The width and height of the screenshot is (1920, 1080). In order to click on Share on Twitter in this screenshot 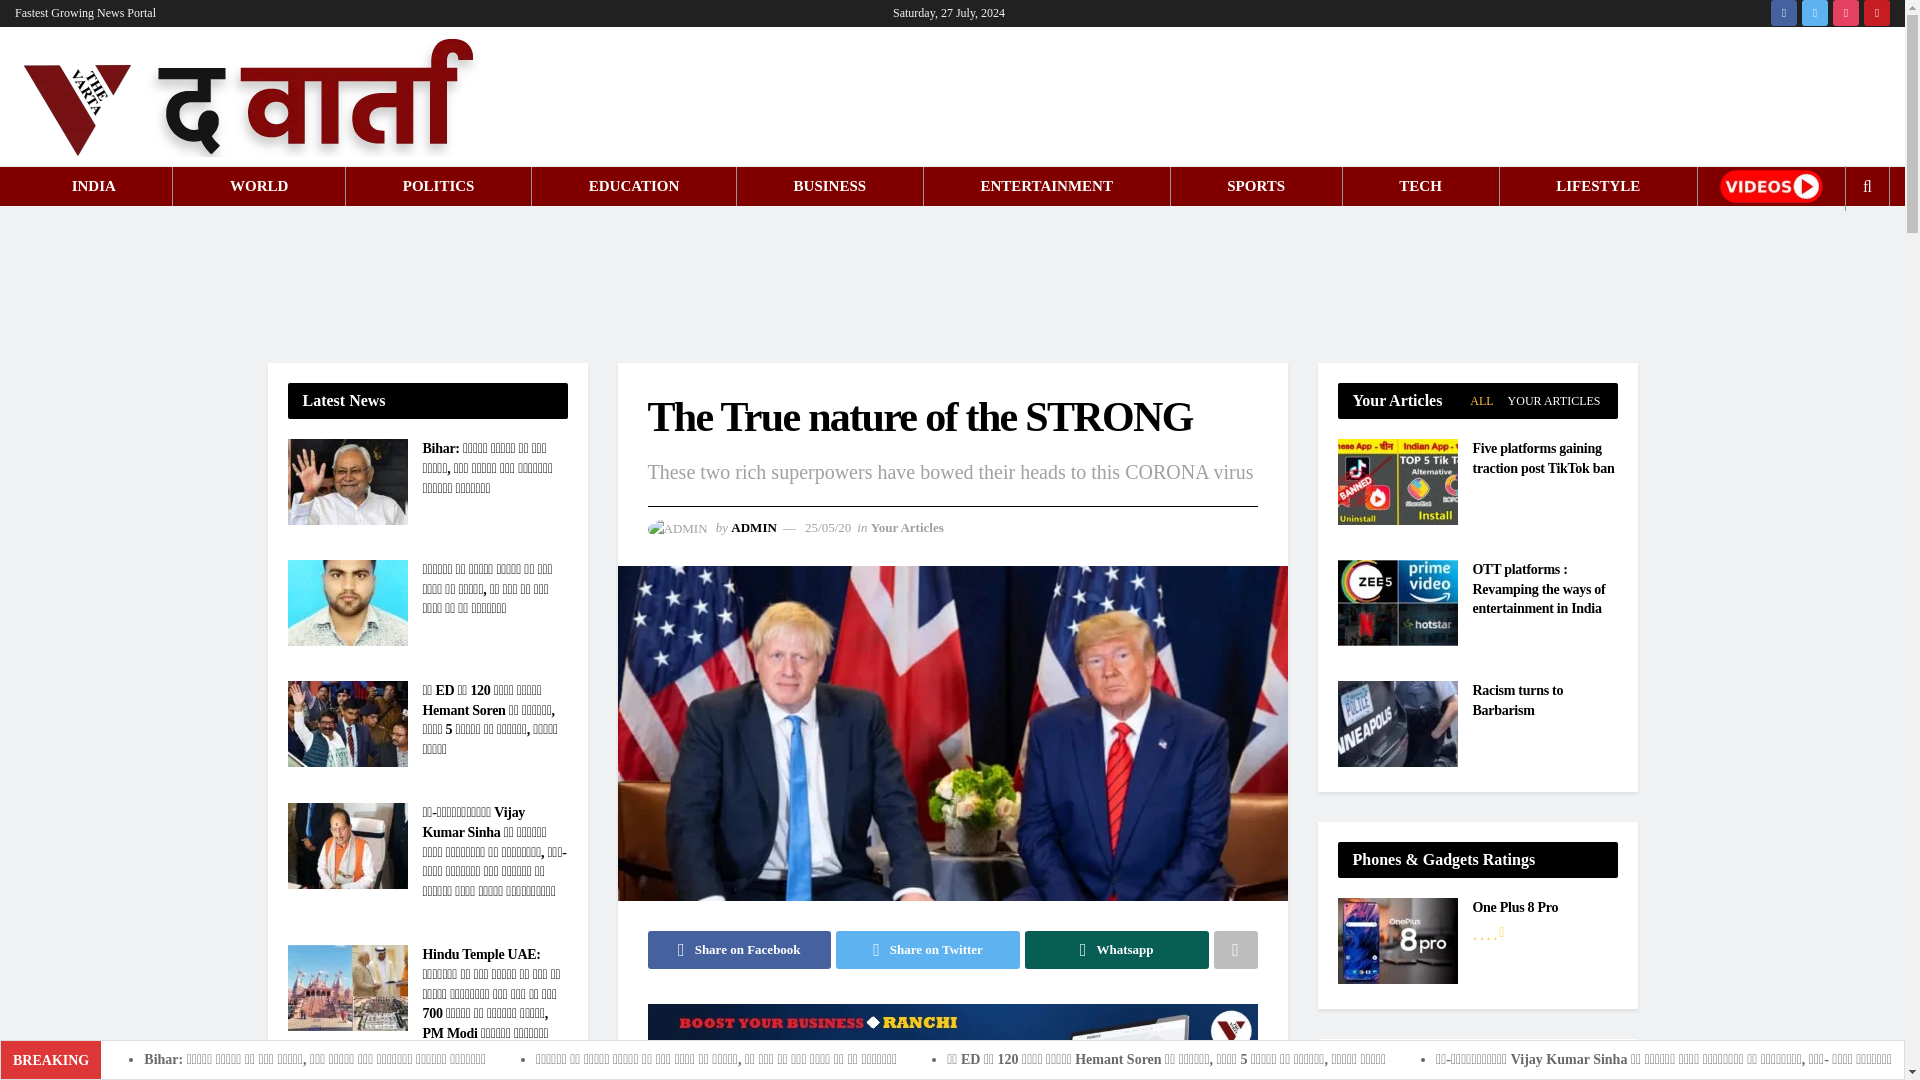, I will do `click(927, 949)`.